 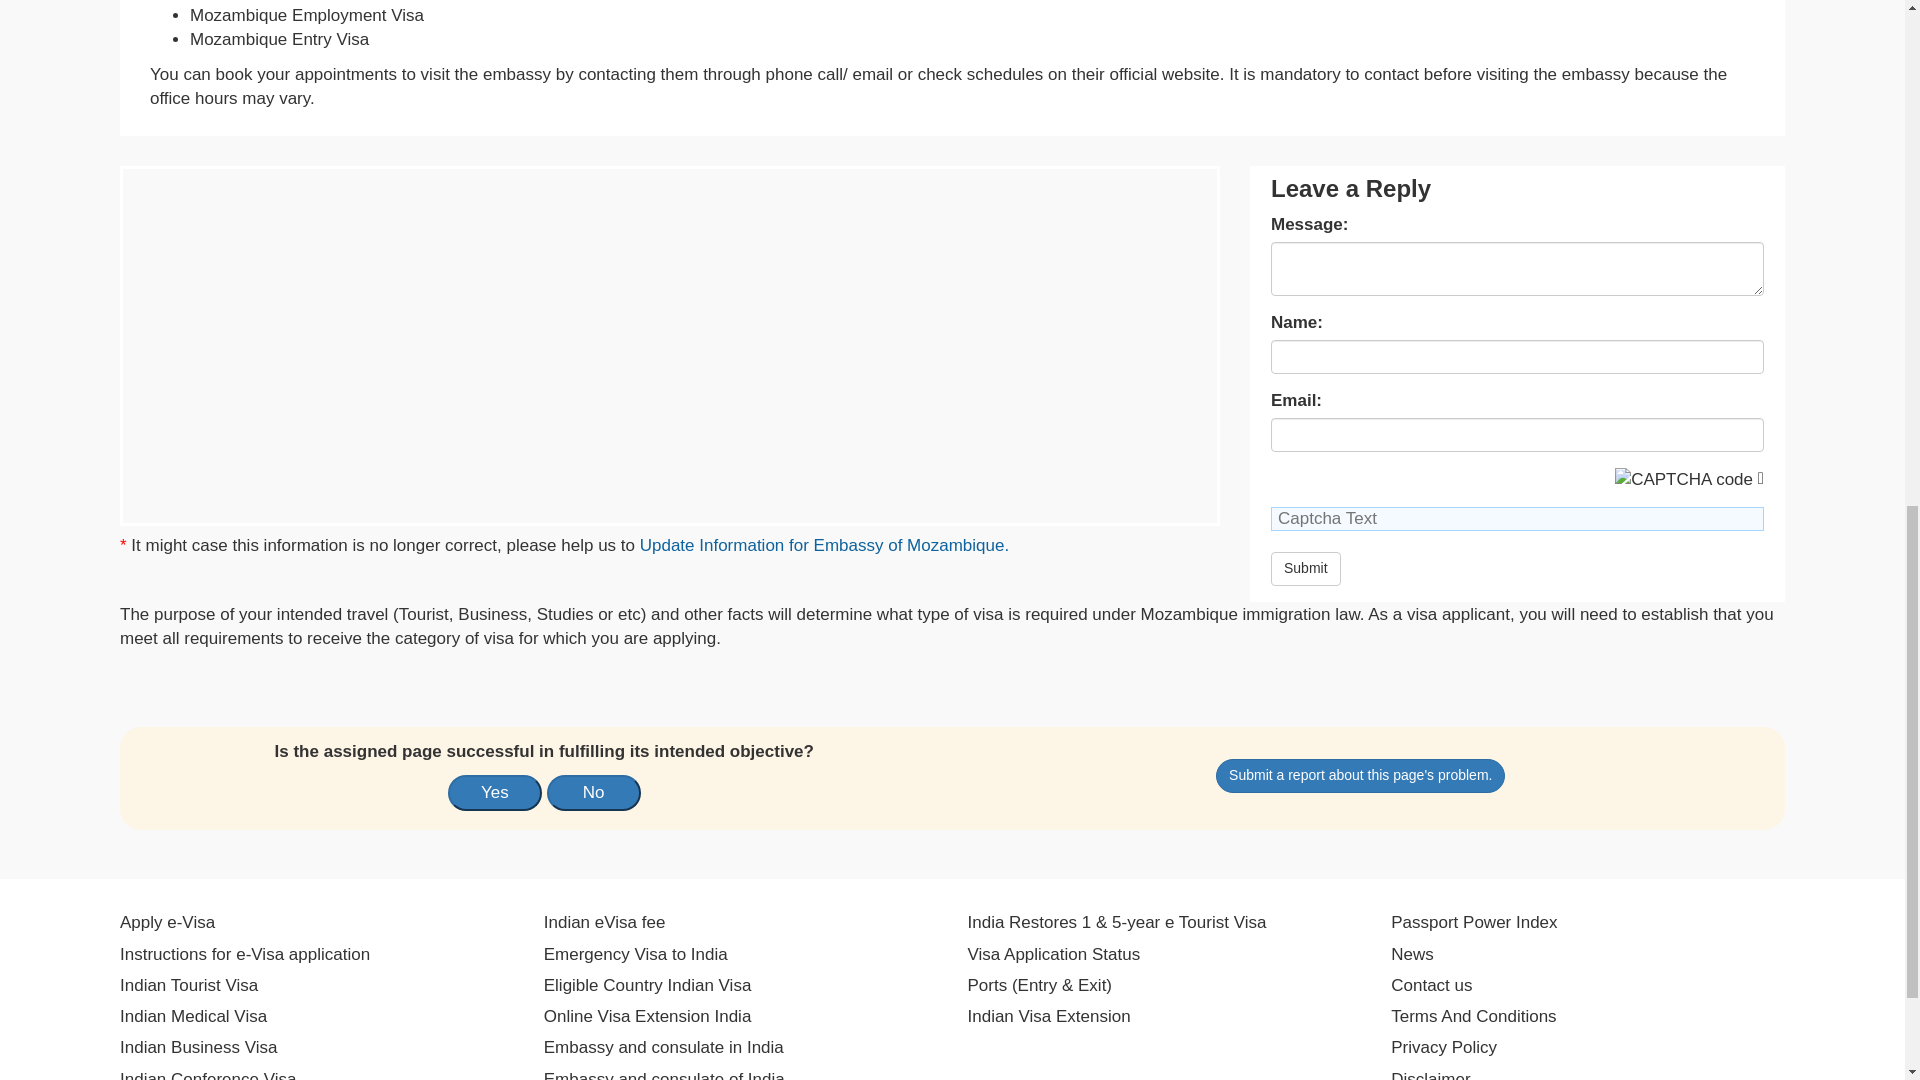 What do you see at coordinates (604, 923) in the screenshot?
I see `Indian eVisa fee` at bounding box center [604, 923].